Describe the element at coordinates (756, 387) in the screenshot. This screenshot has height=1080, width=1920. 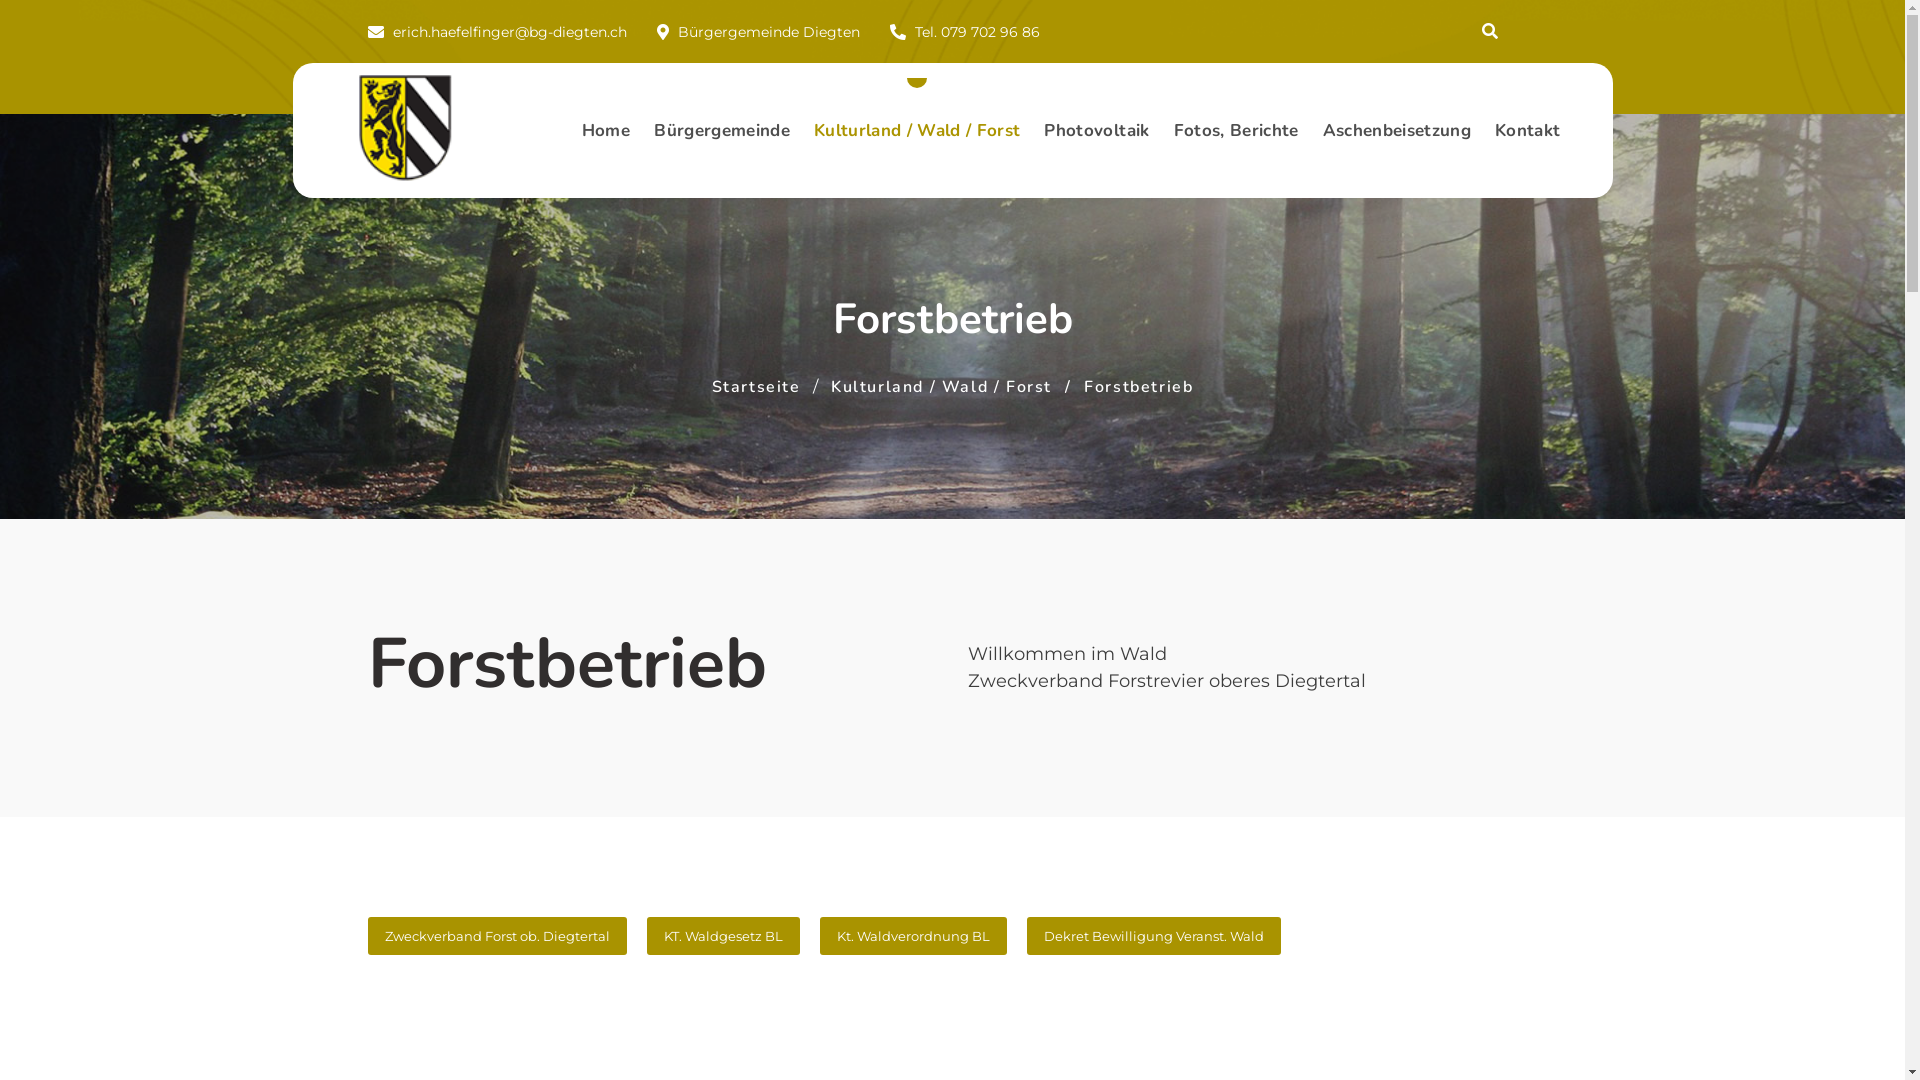
I see `Startseite` at that location.